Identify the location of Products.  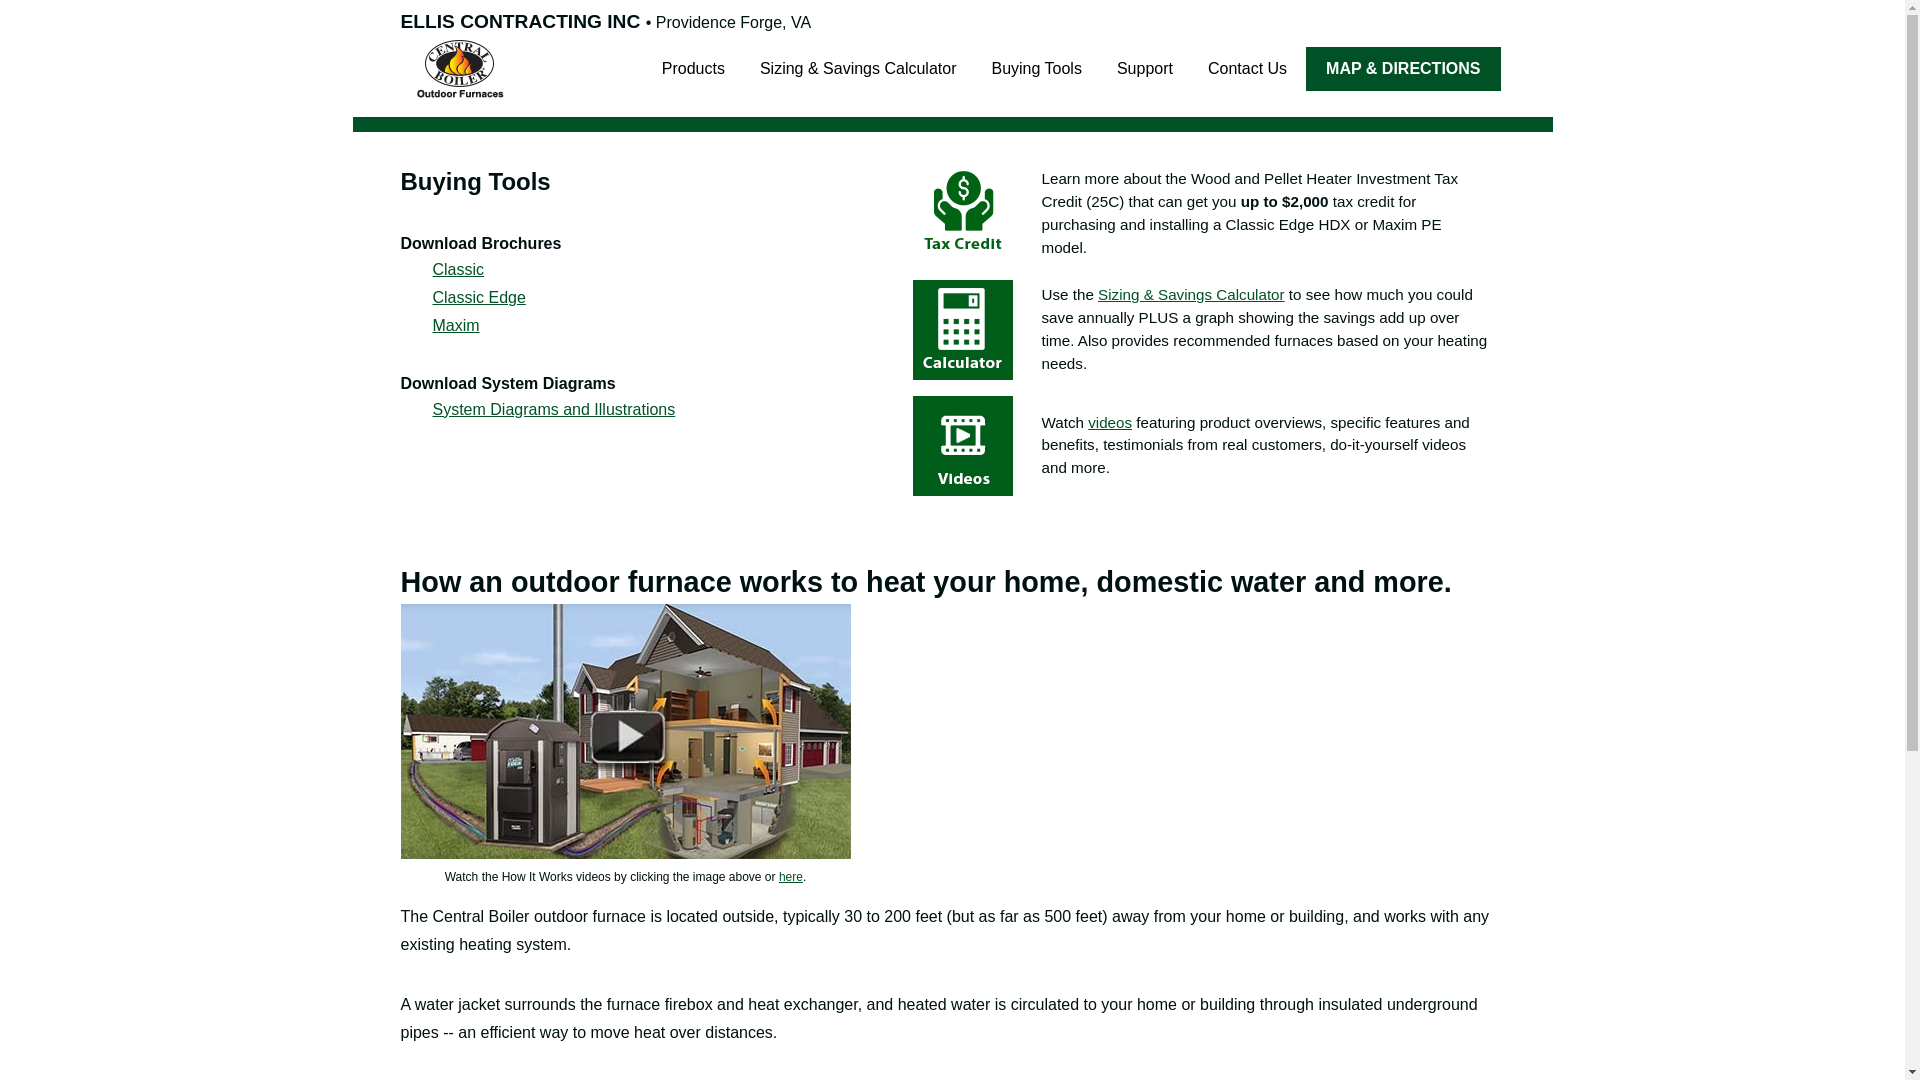
(693, 68).